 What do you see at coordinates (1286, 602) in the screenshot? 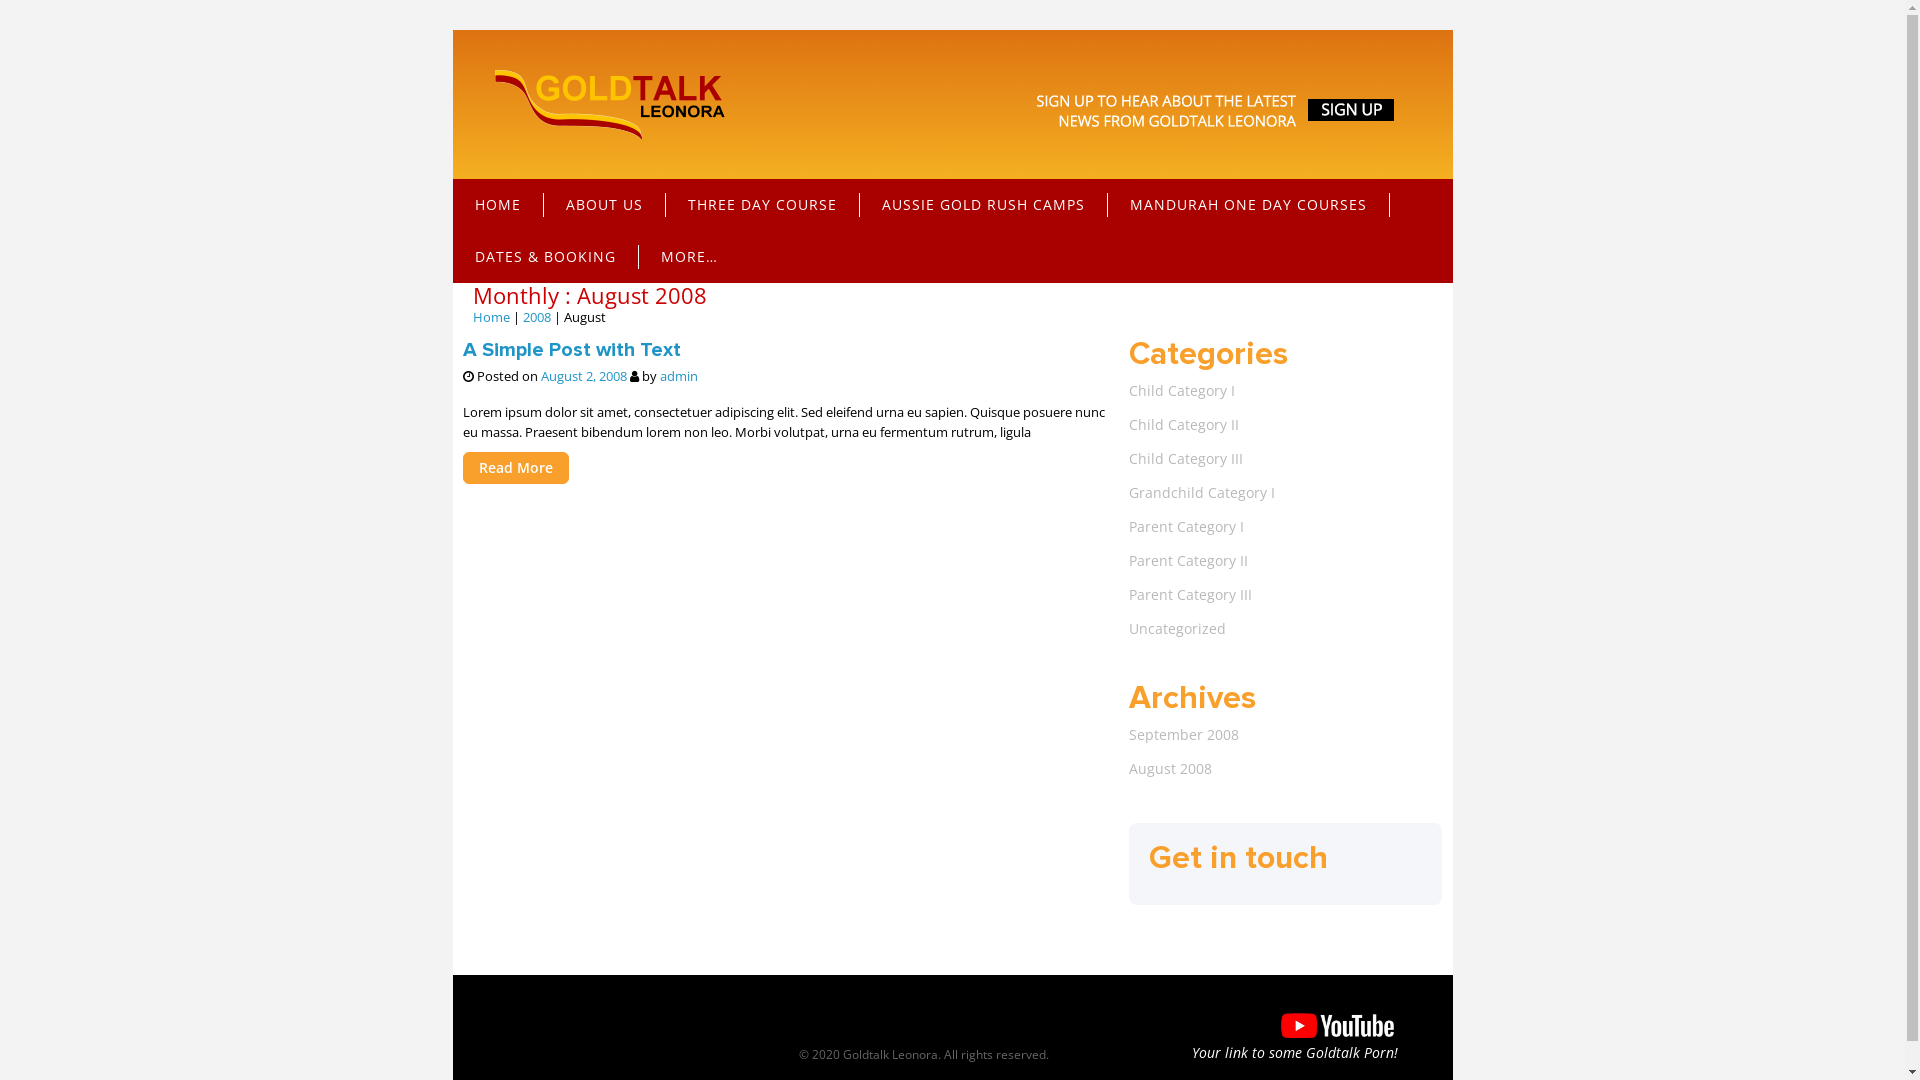
I see `Parent Category III` at bounding box center [1286, 602].